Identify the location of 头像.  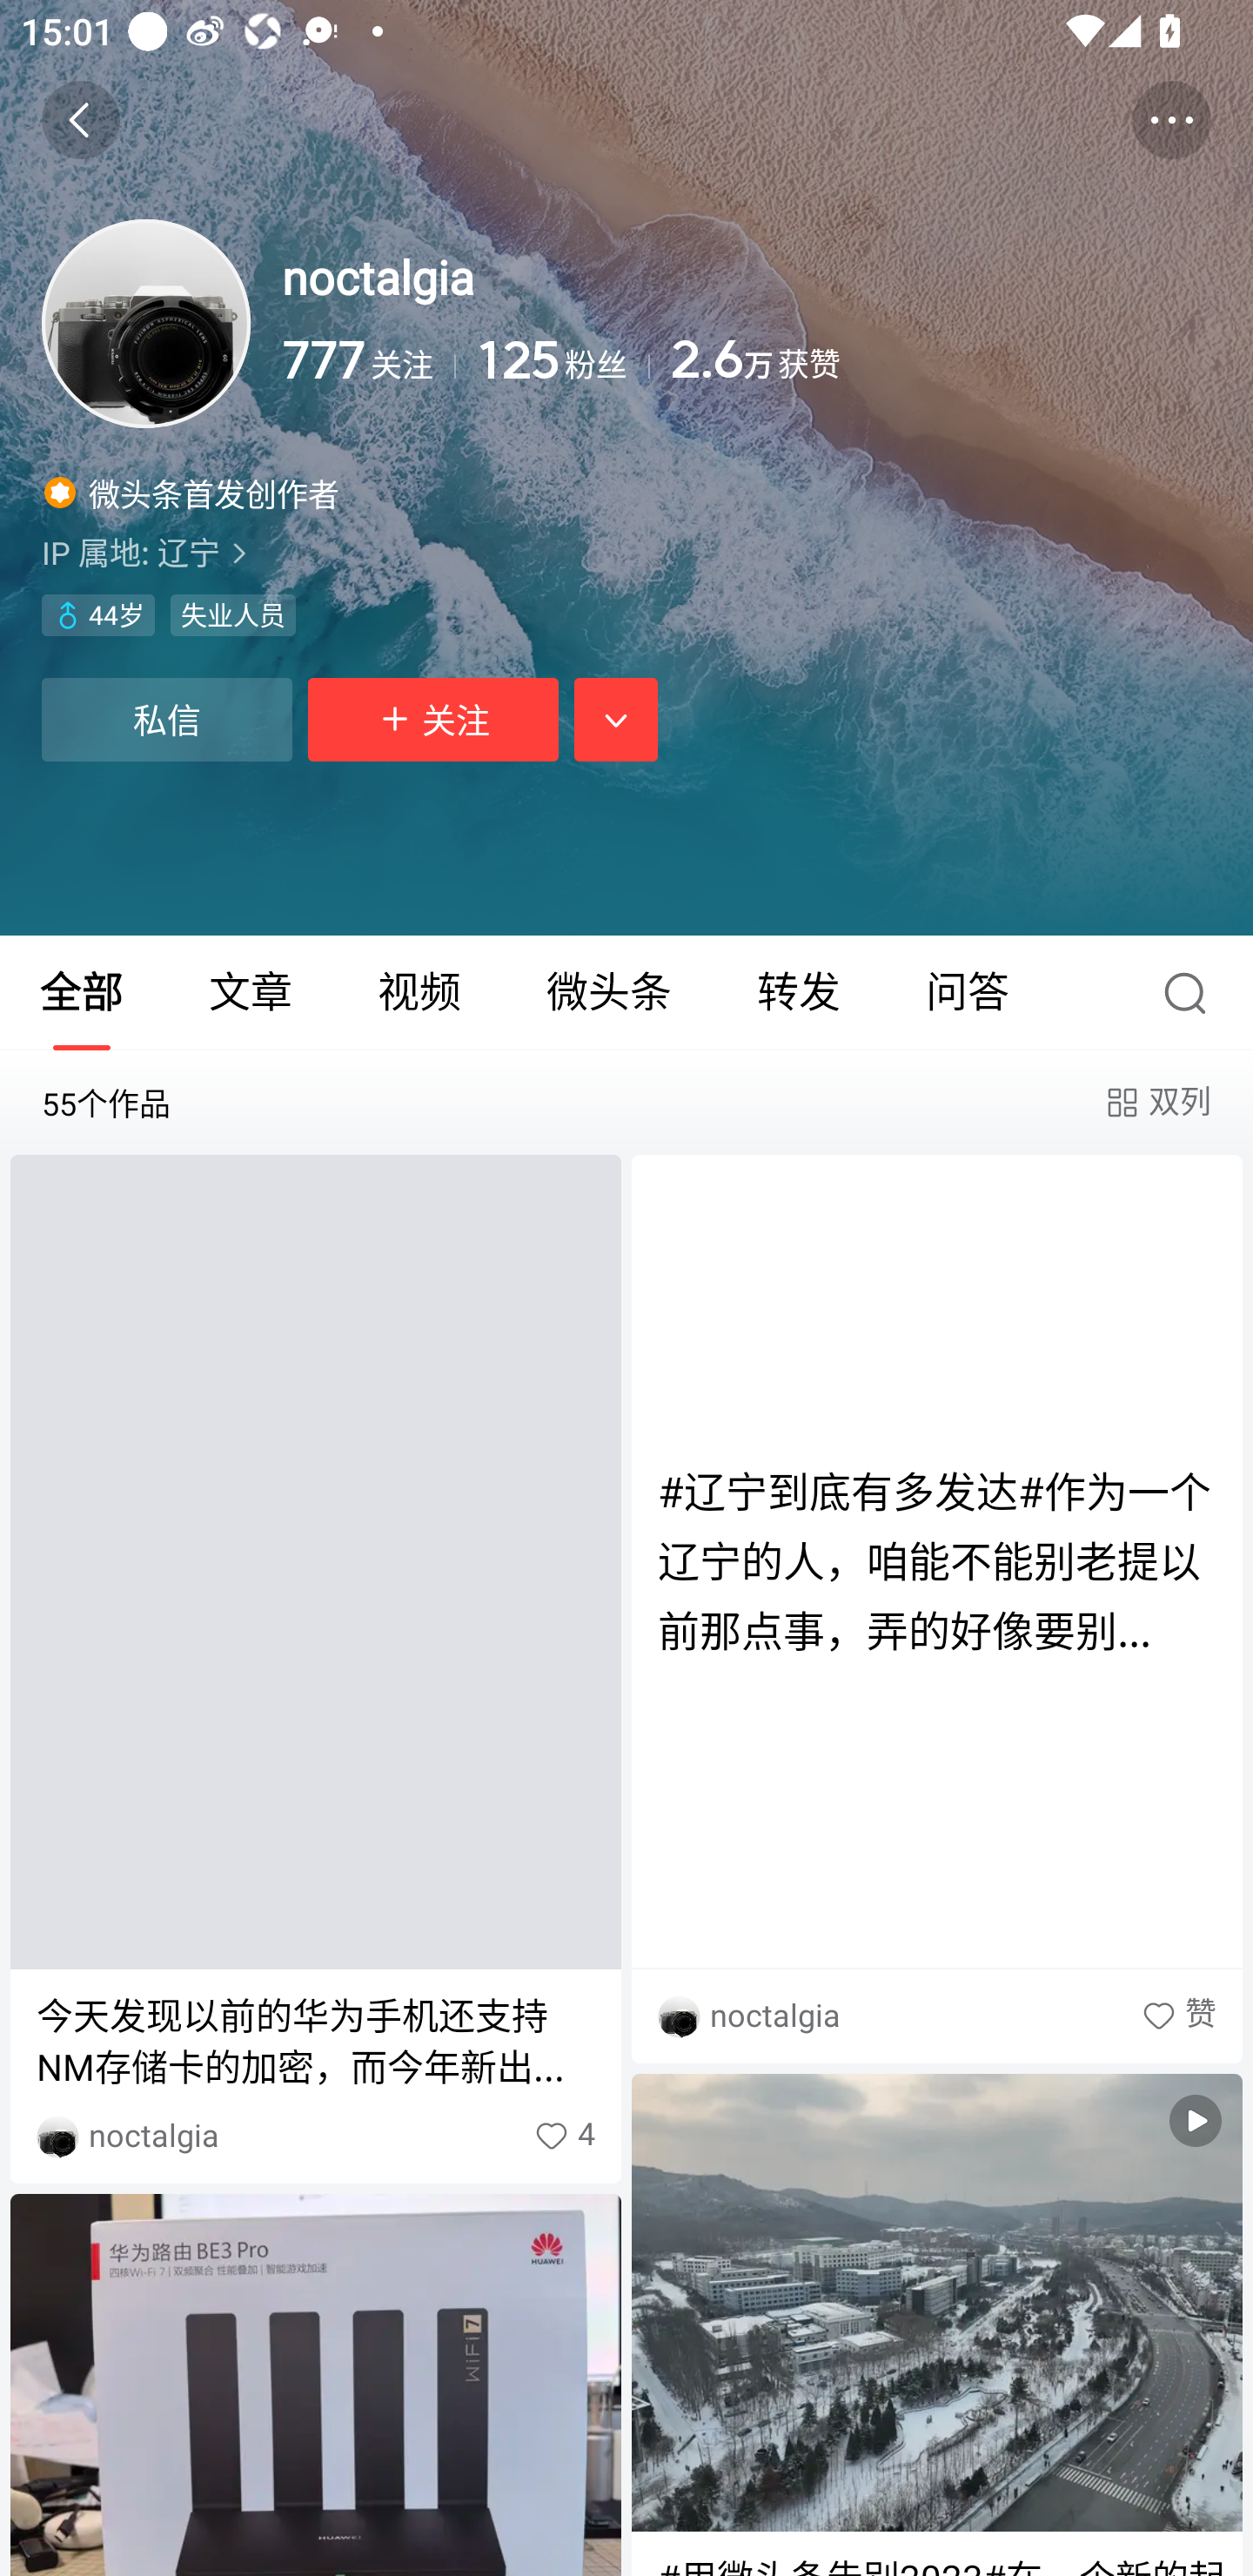
(146, 323).